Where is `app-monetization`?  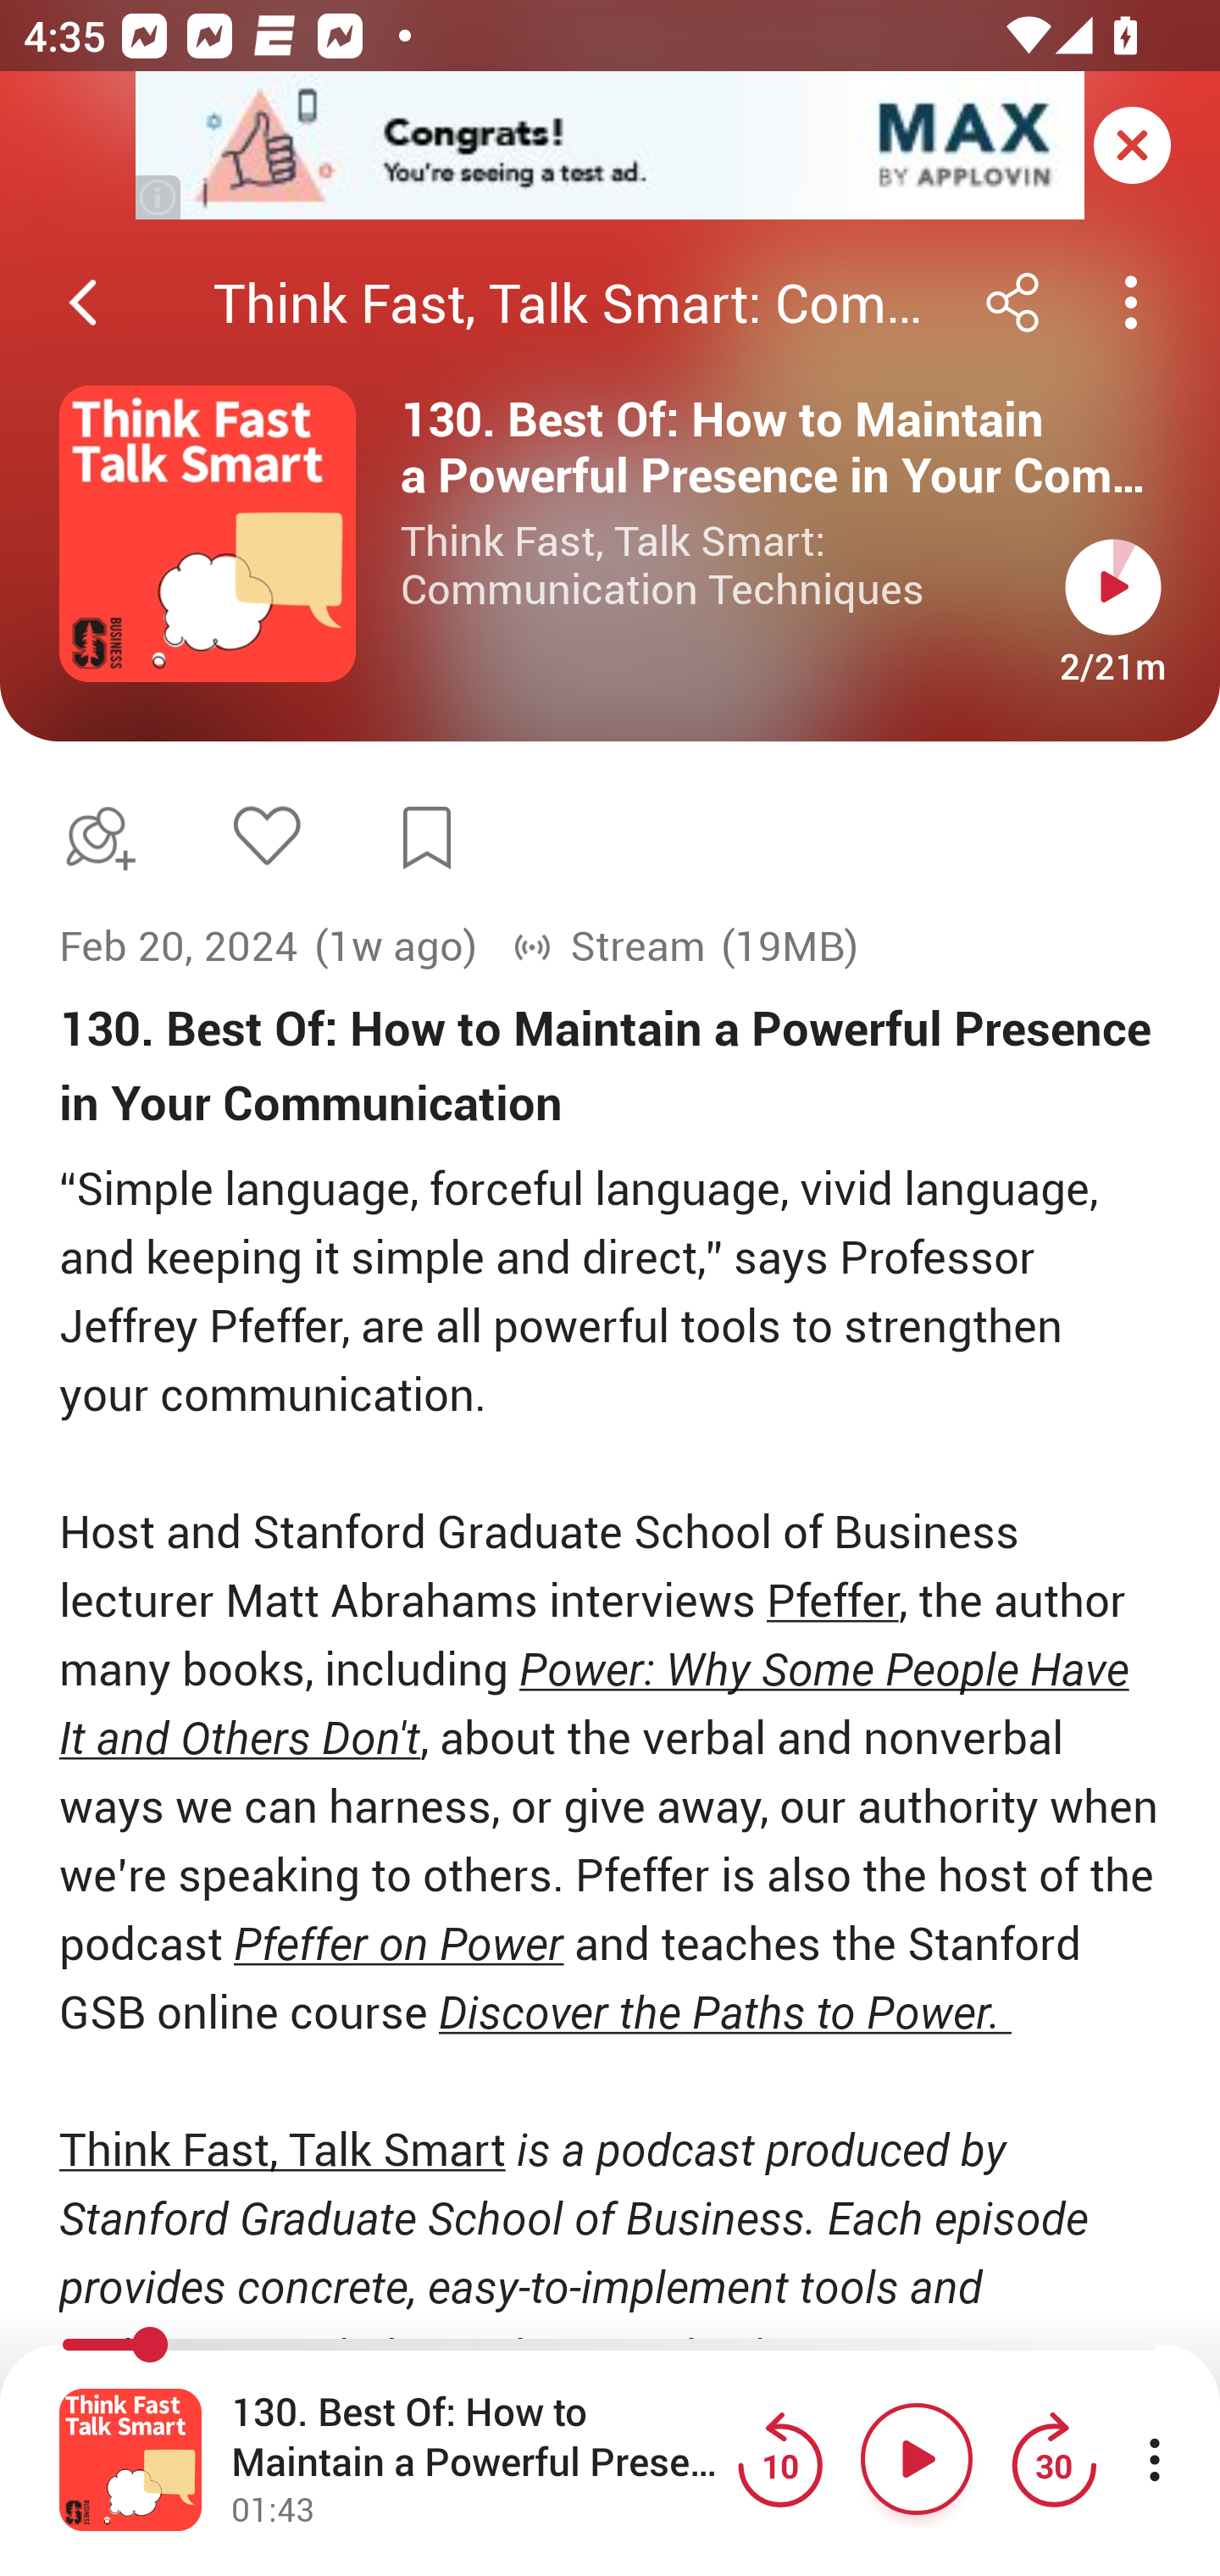 app-monetization is located at coordinates (610, 147).